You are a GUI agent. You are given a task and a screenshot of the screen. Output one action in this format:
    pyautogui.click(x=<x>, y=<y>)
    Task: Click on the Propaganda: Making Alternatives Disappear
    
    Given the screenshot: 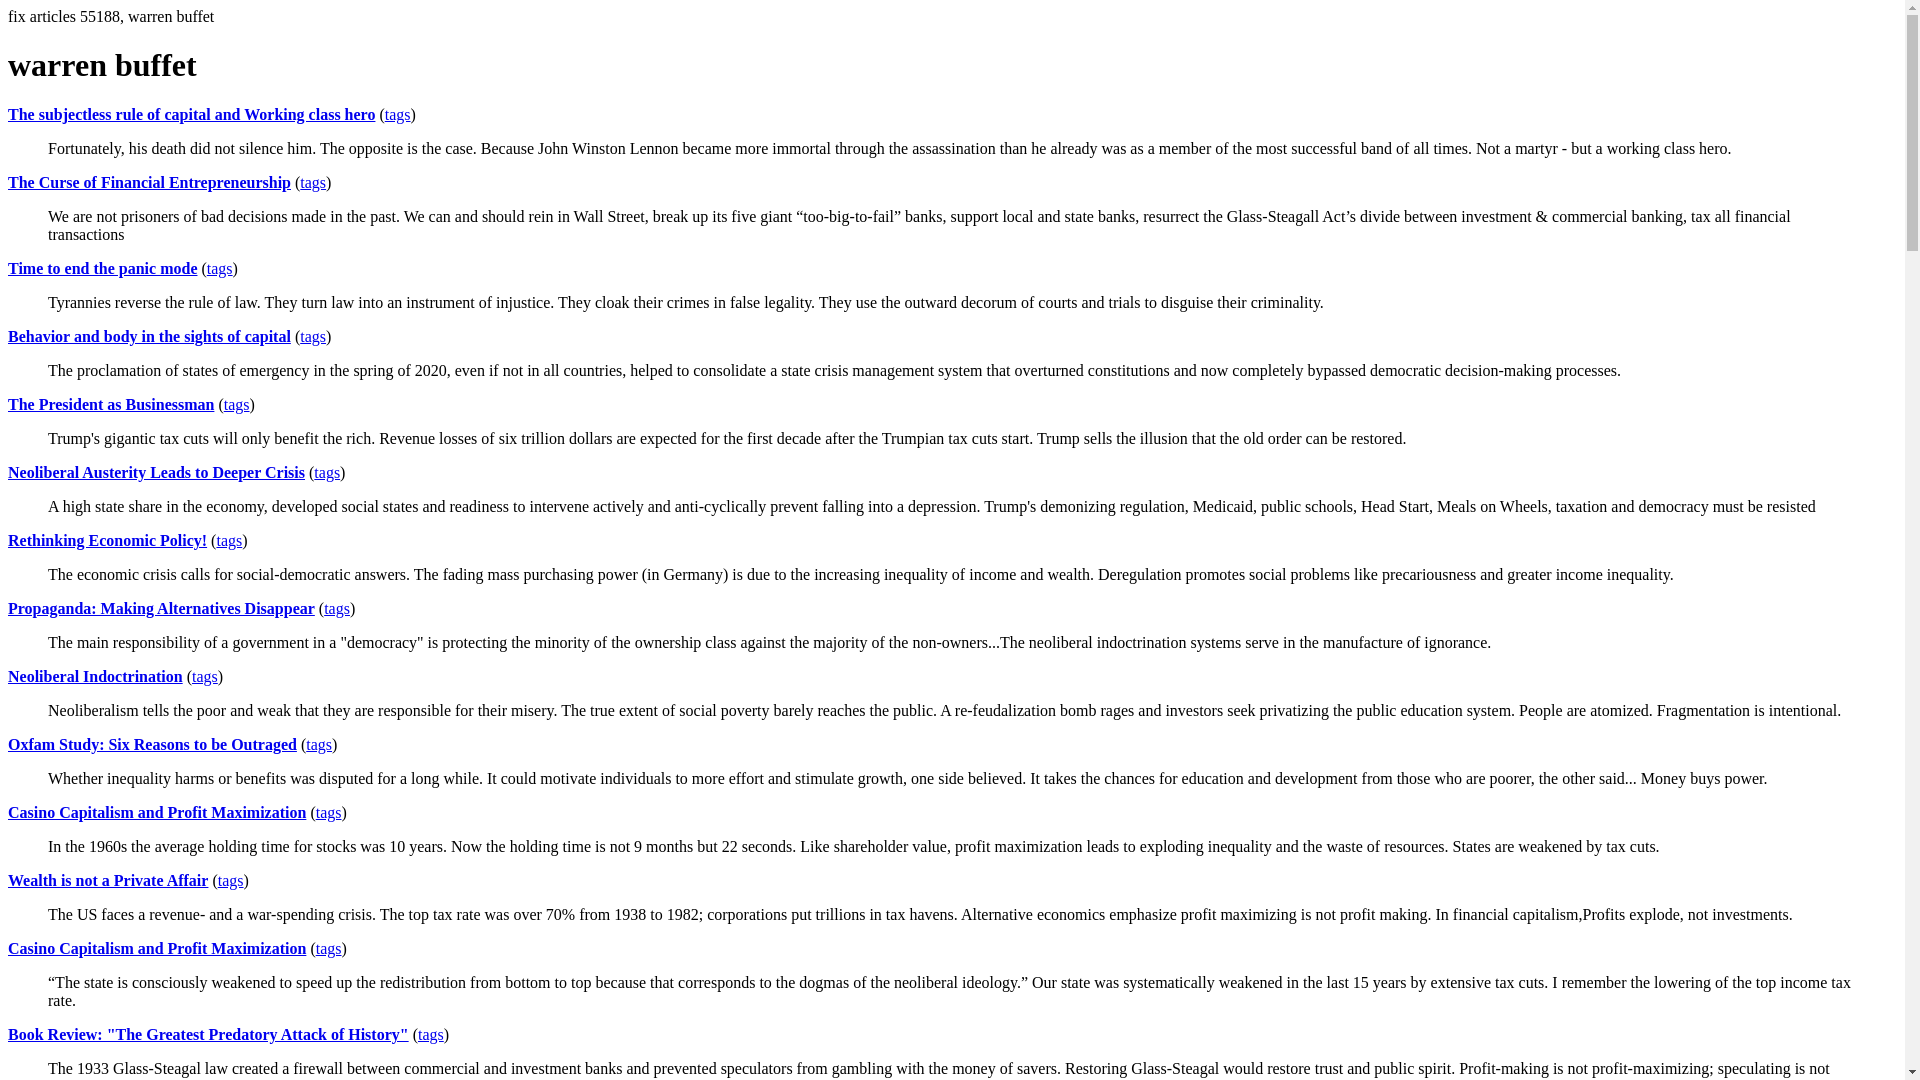 What is the action you would take?
    pyautogui.click(x=160, y=608)
    